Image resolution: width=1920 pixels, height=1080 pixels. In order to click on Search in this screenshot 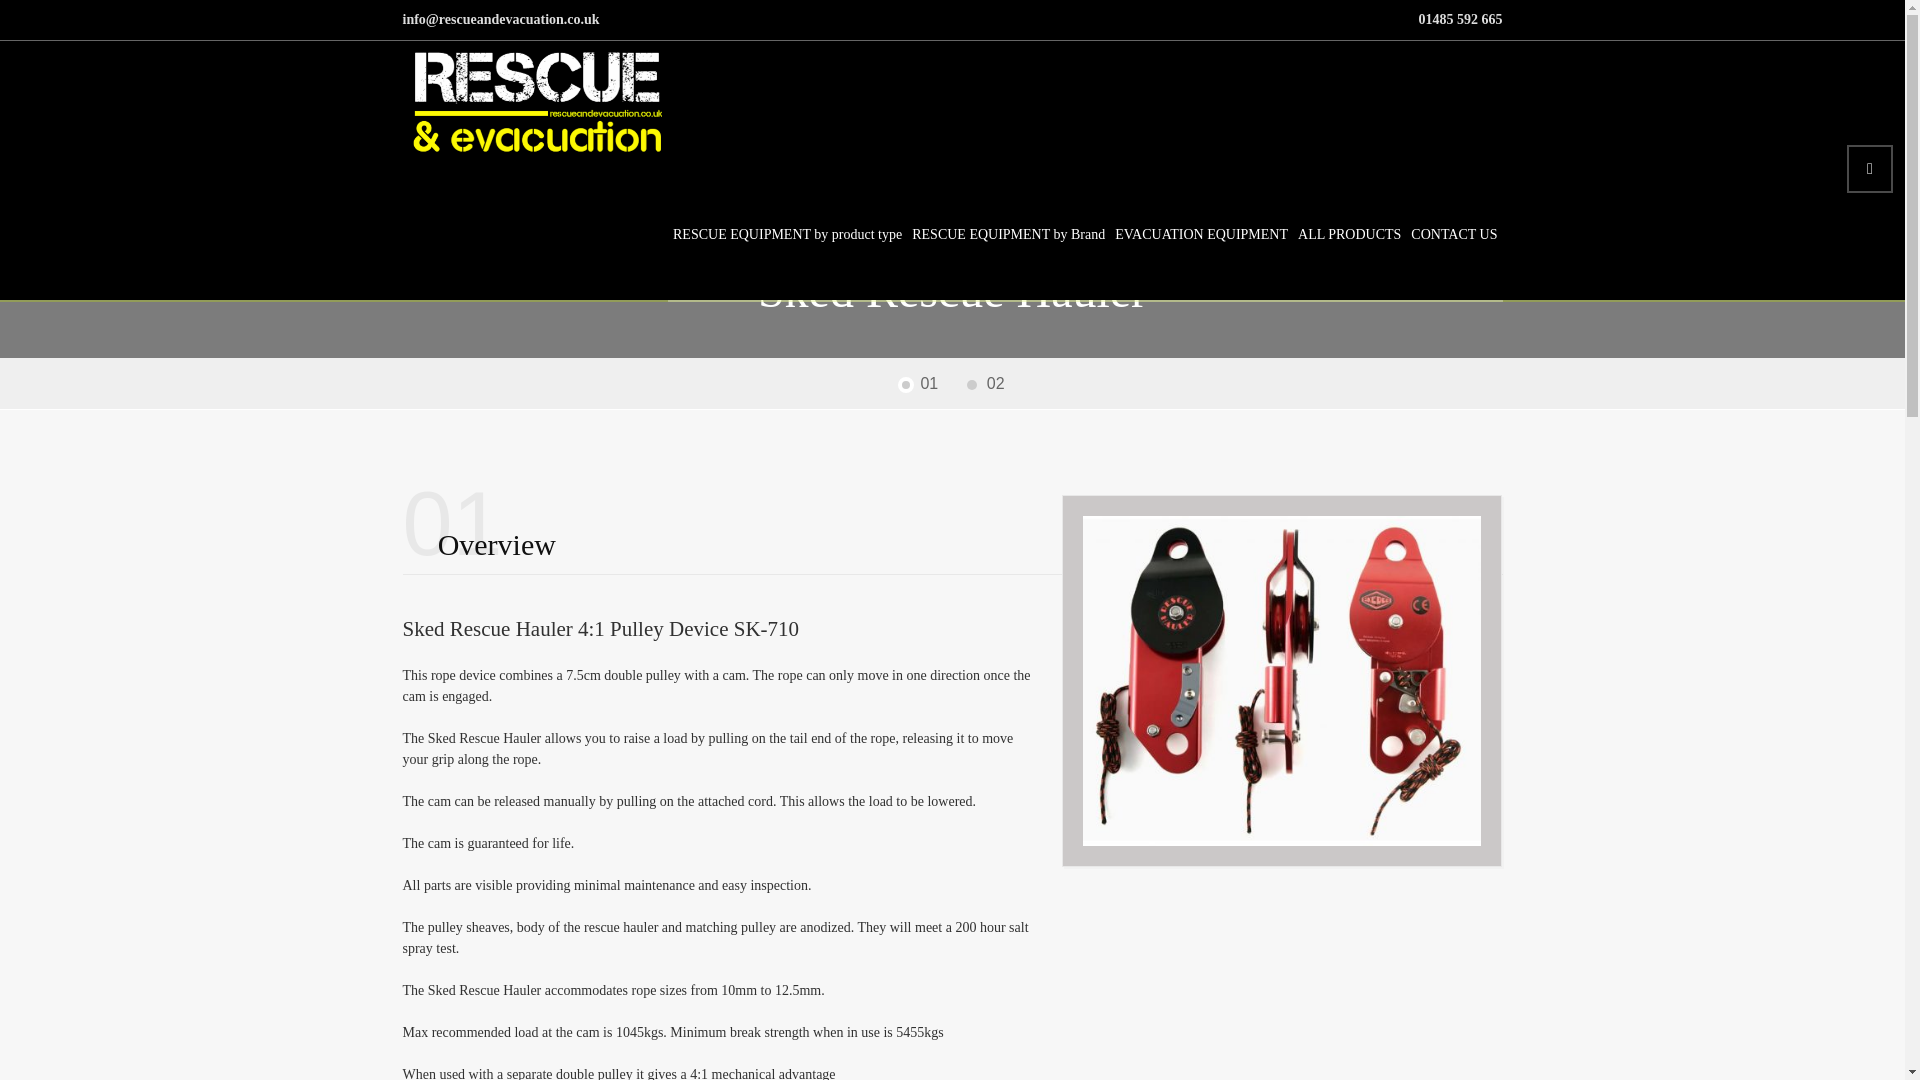, I will do `click(1870, 168)`.